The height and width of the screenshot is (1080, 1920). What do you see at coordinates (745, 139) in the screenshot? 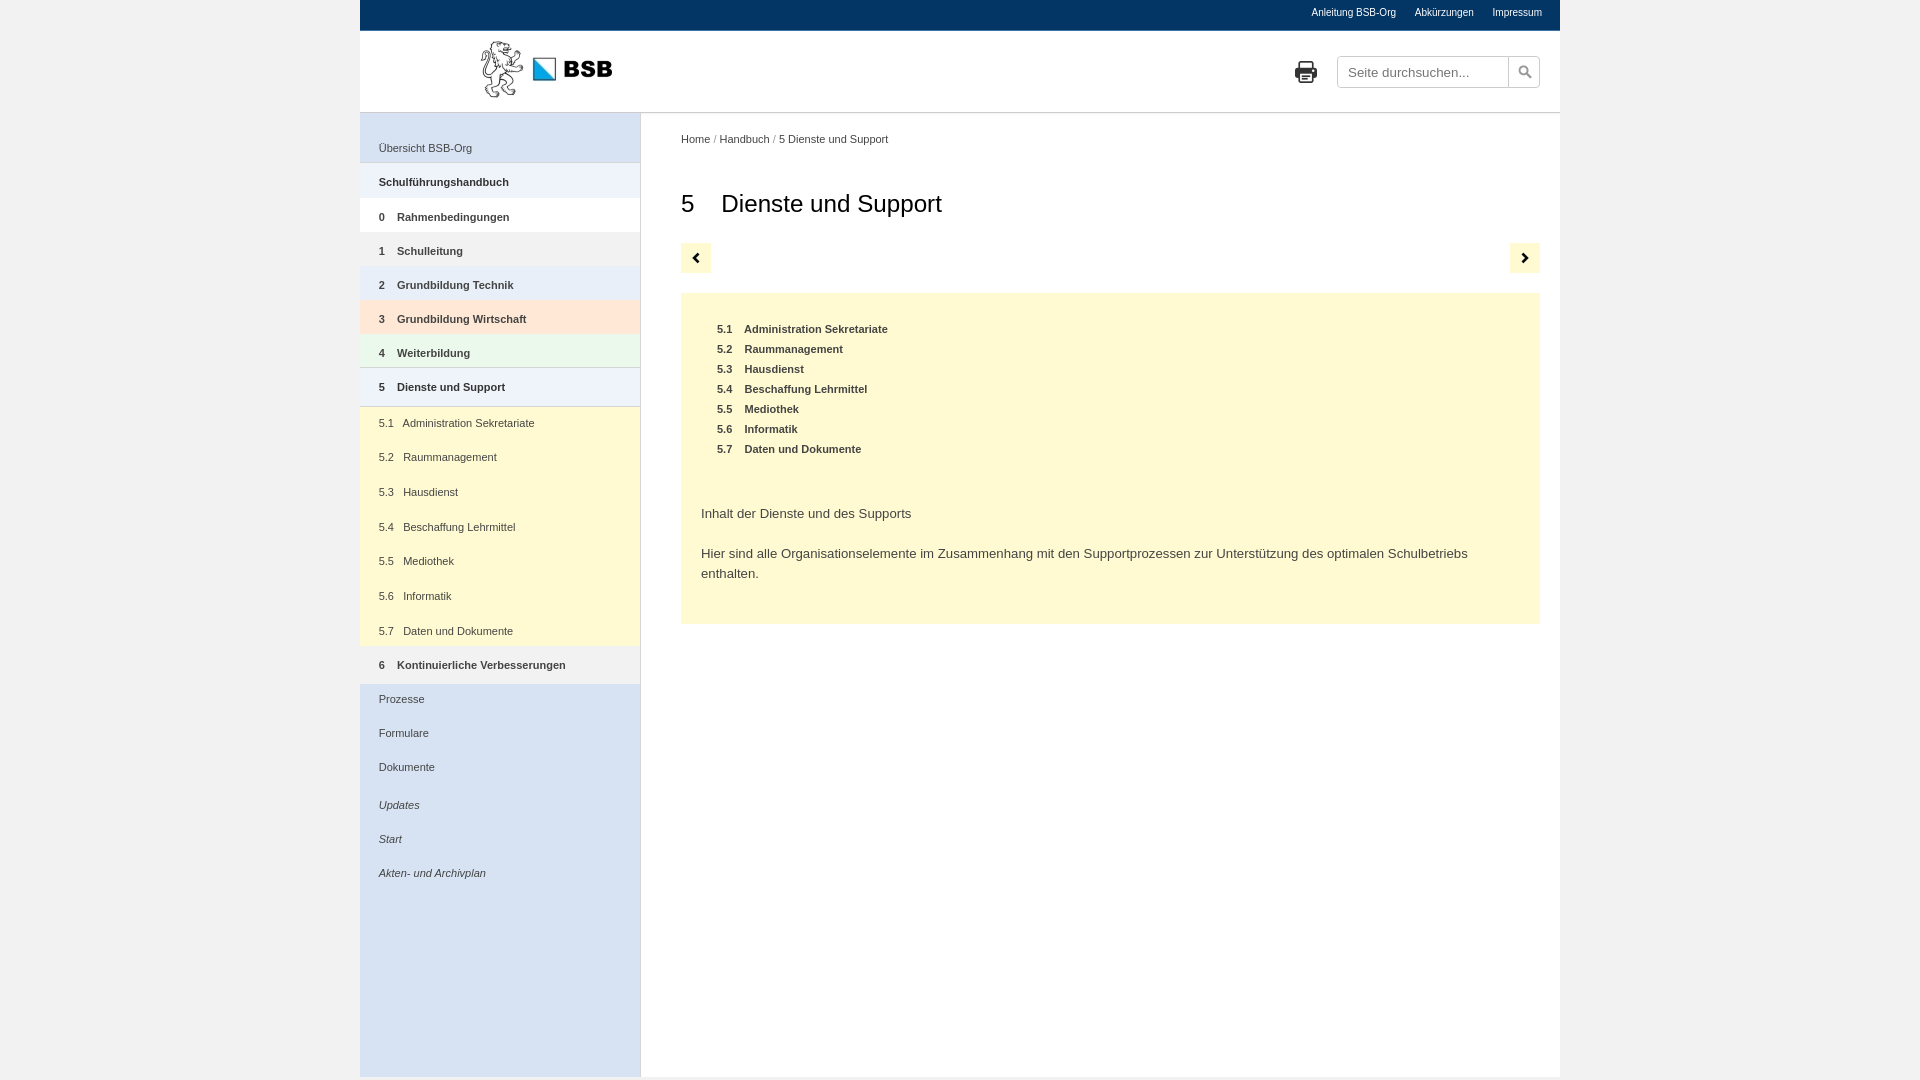
I see `Handbuch` at bounding box center [745, 139].